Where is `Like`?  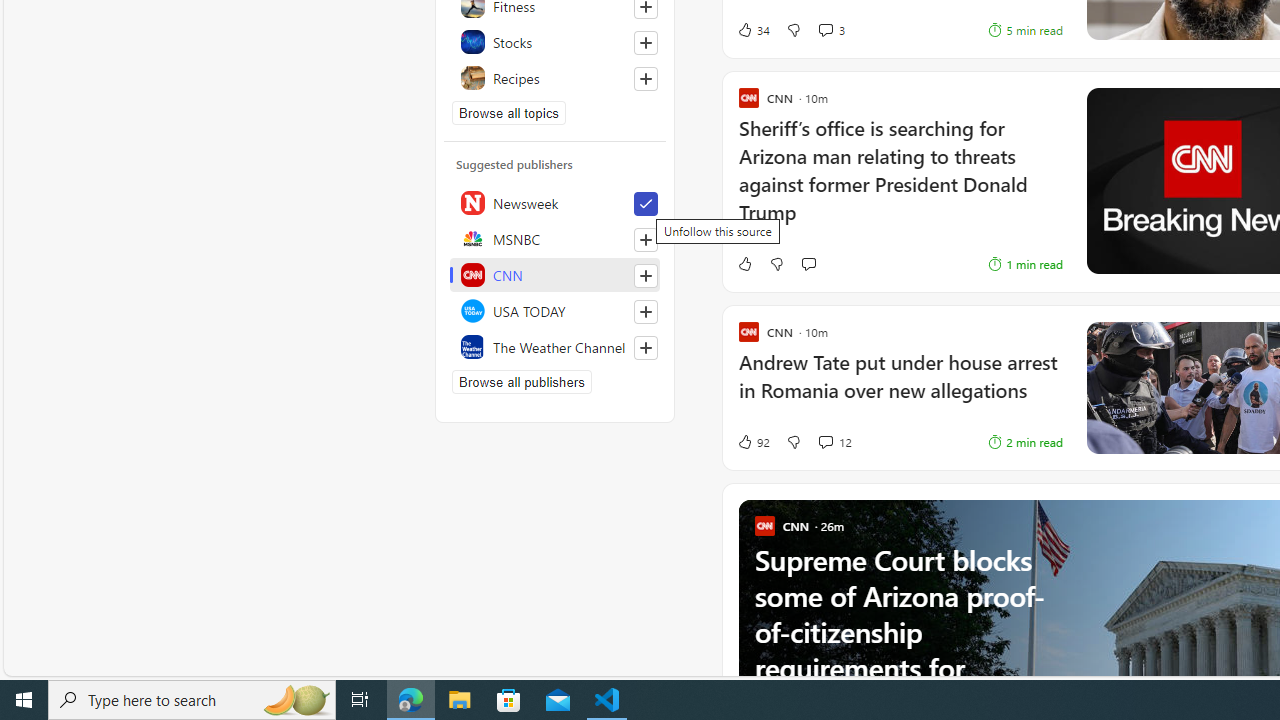 Like is located at coordinates (744, 264).